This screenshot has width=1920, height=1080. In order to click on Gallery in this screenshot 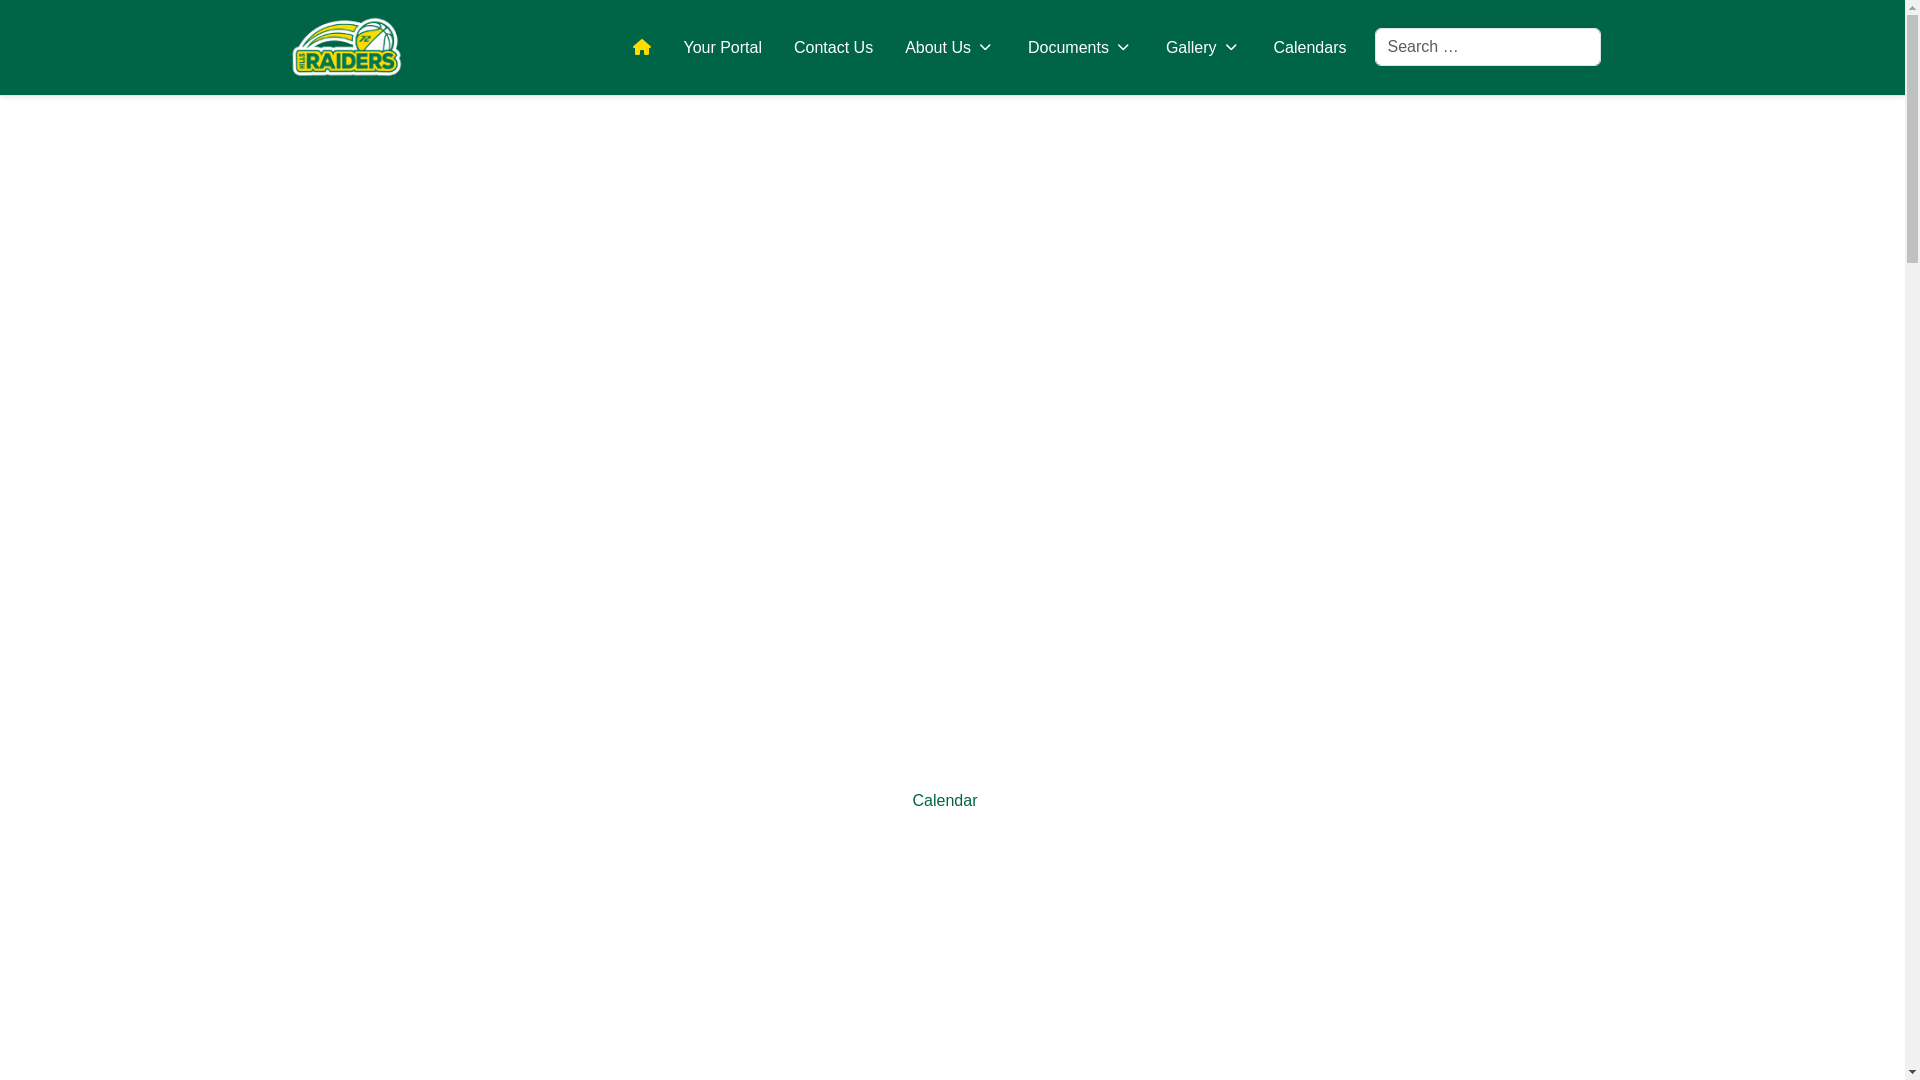, I will do `click(1204, 48)`.